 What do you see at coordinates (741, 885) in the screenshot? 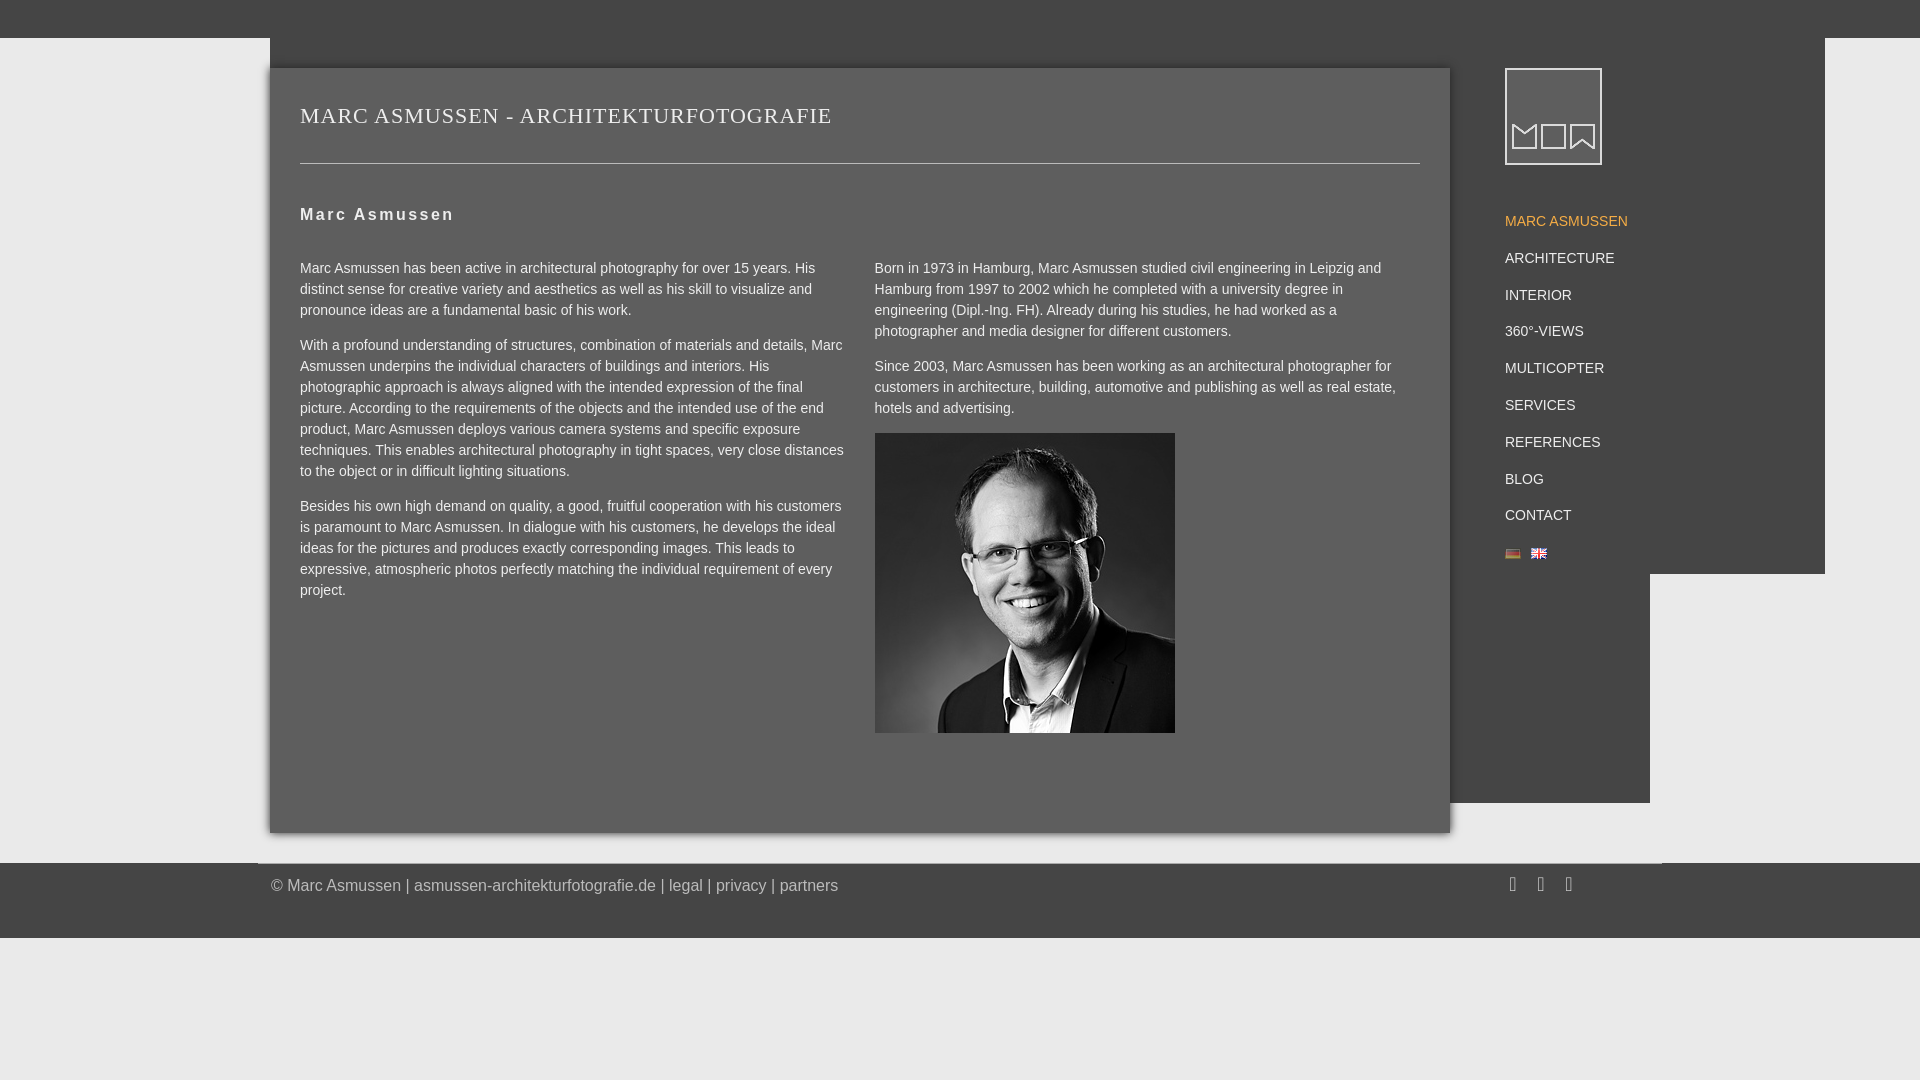
I see `privacy` at bounding box center [741, 885].